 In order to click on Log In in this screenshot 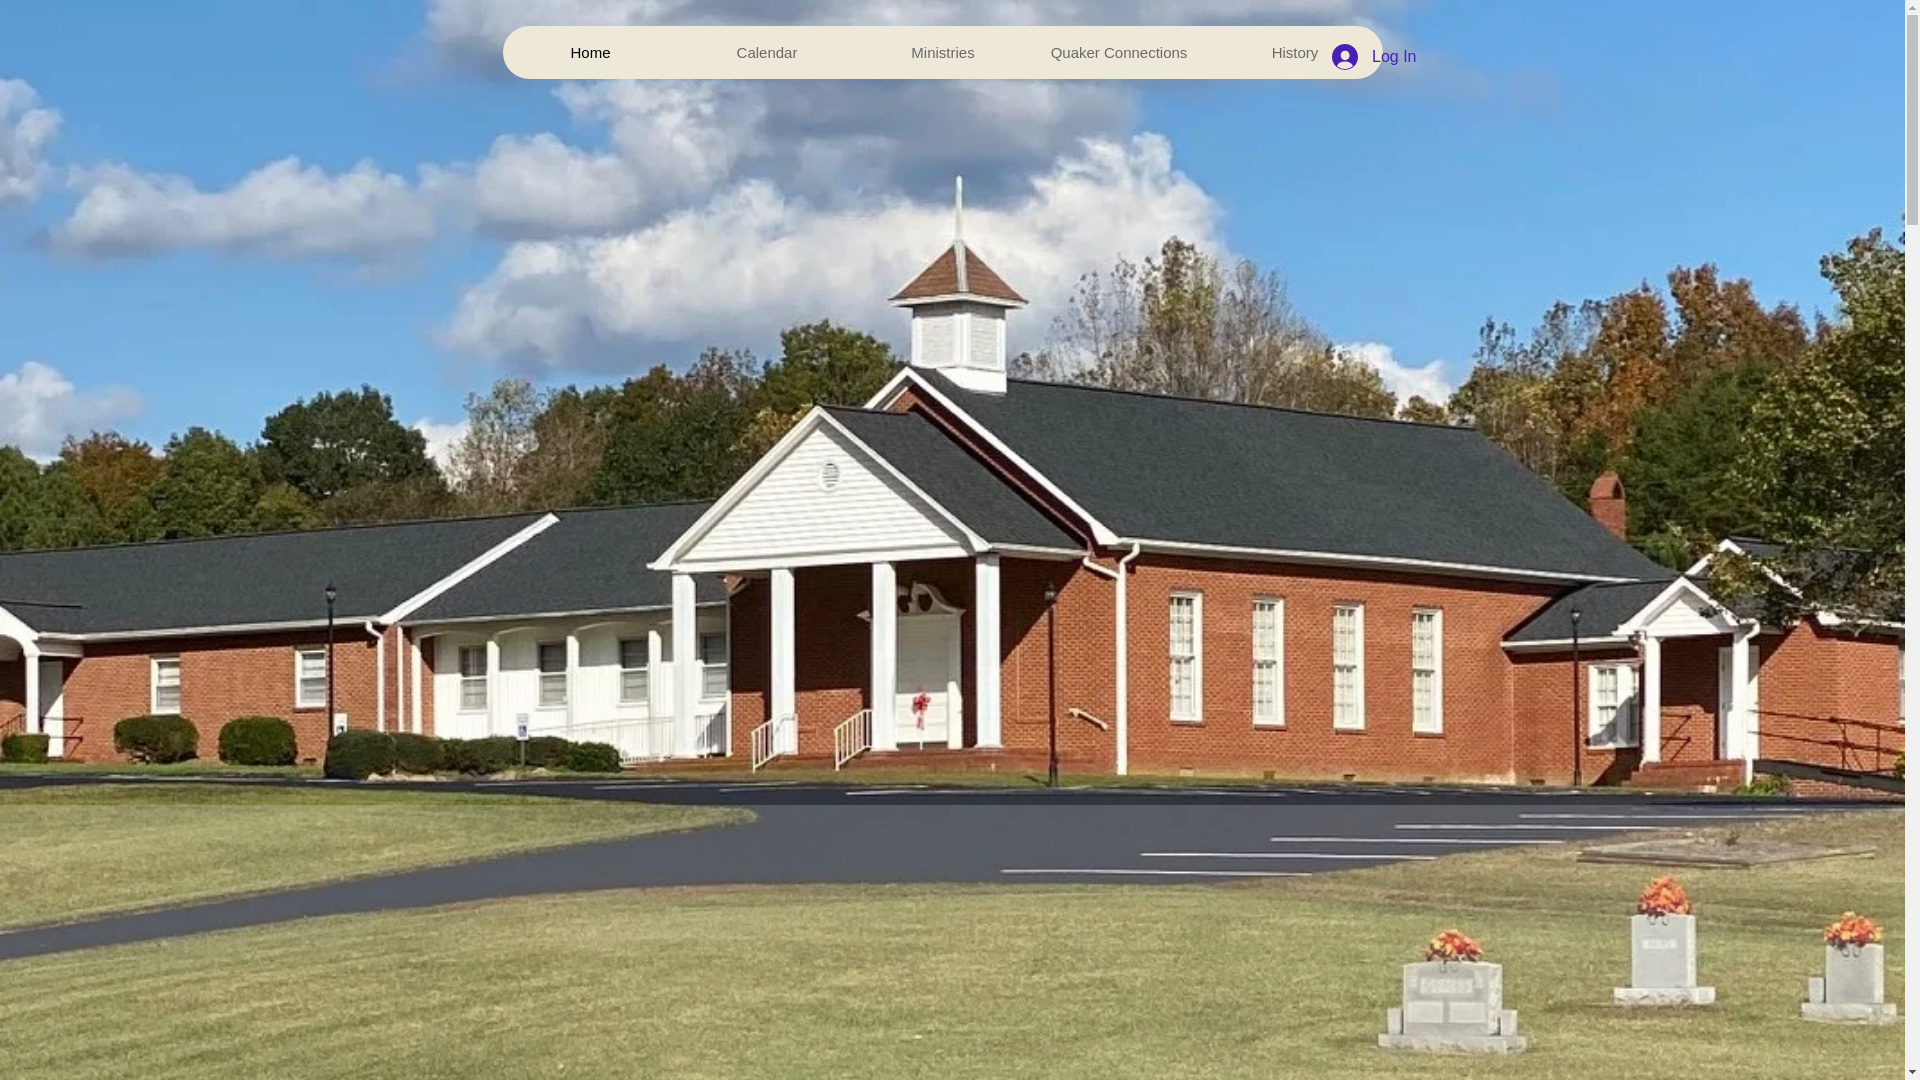, I will do `click(1374, 56)`.